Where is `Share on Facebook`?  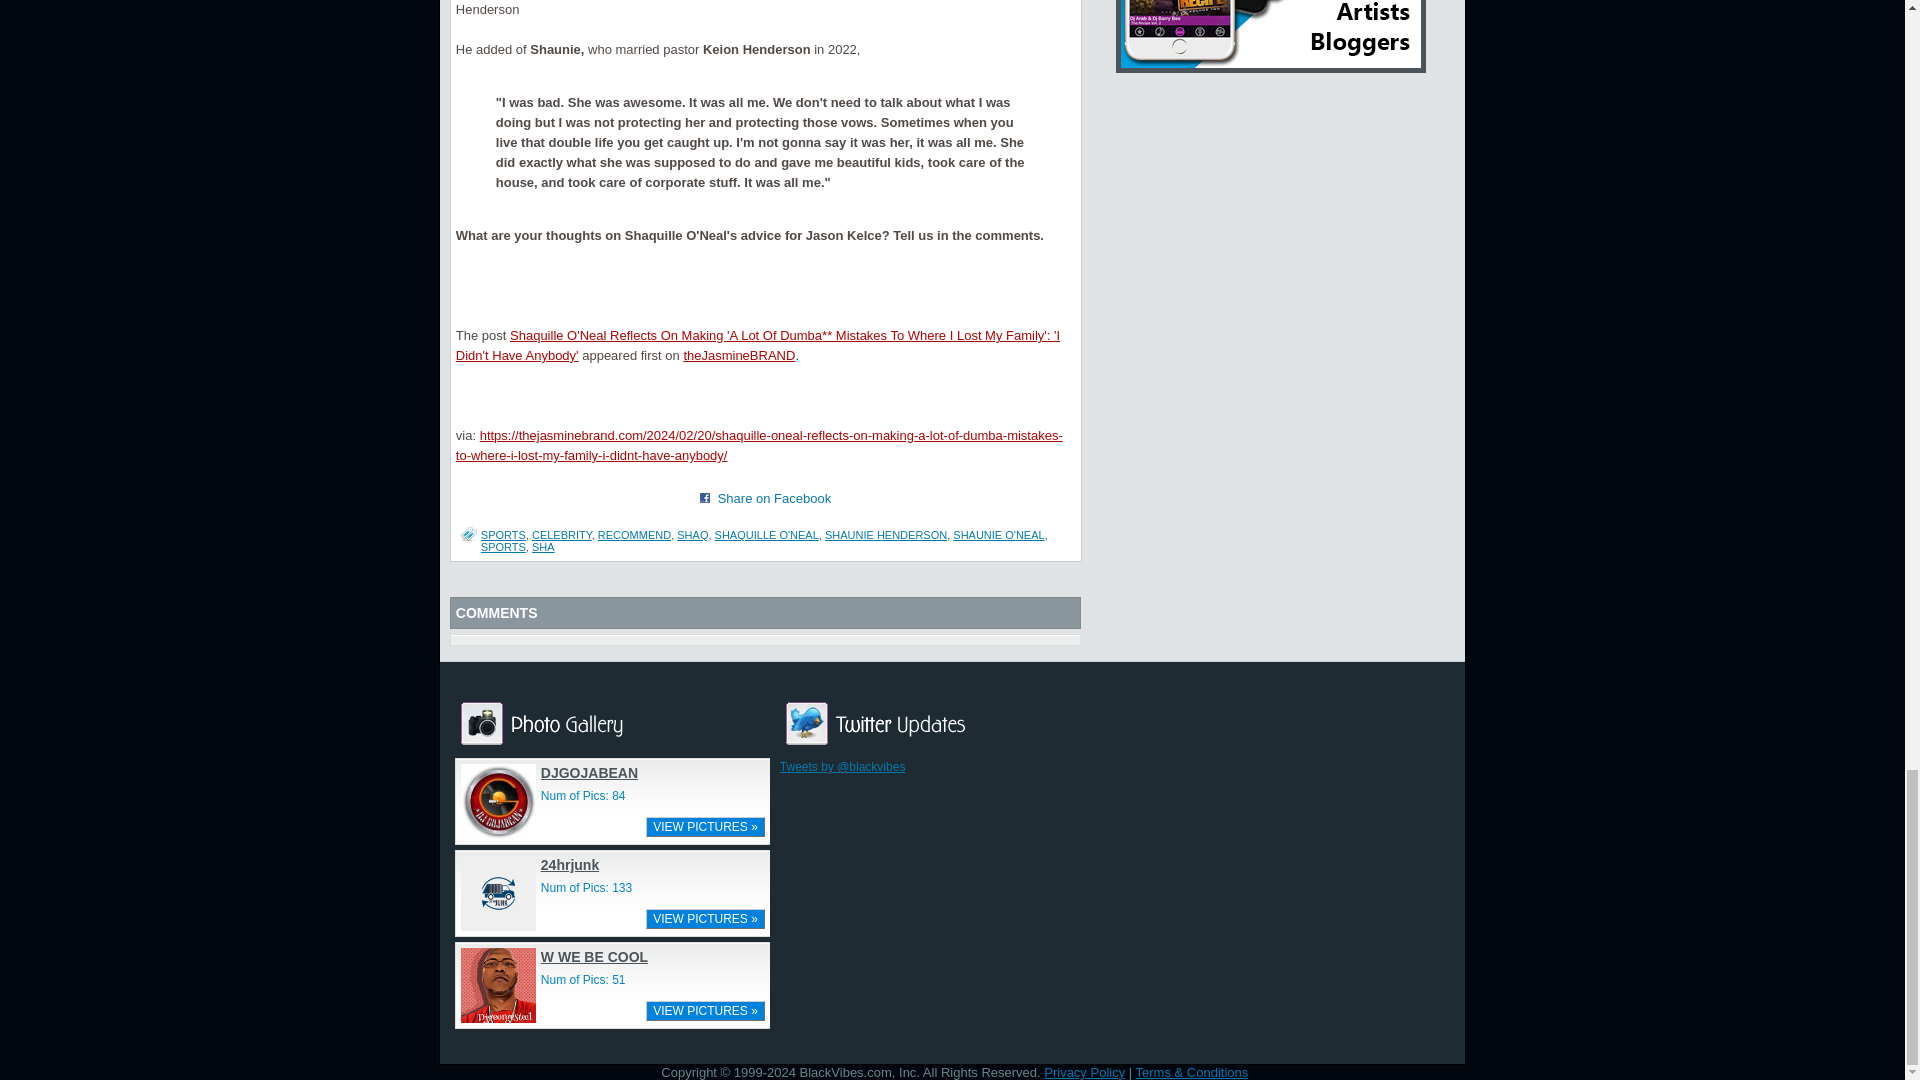 Share on Facebook is located at coordinates (705, 498).